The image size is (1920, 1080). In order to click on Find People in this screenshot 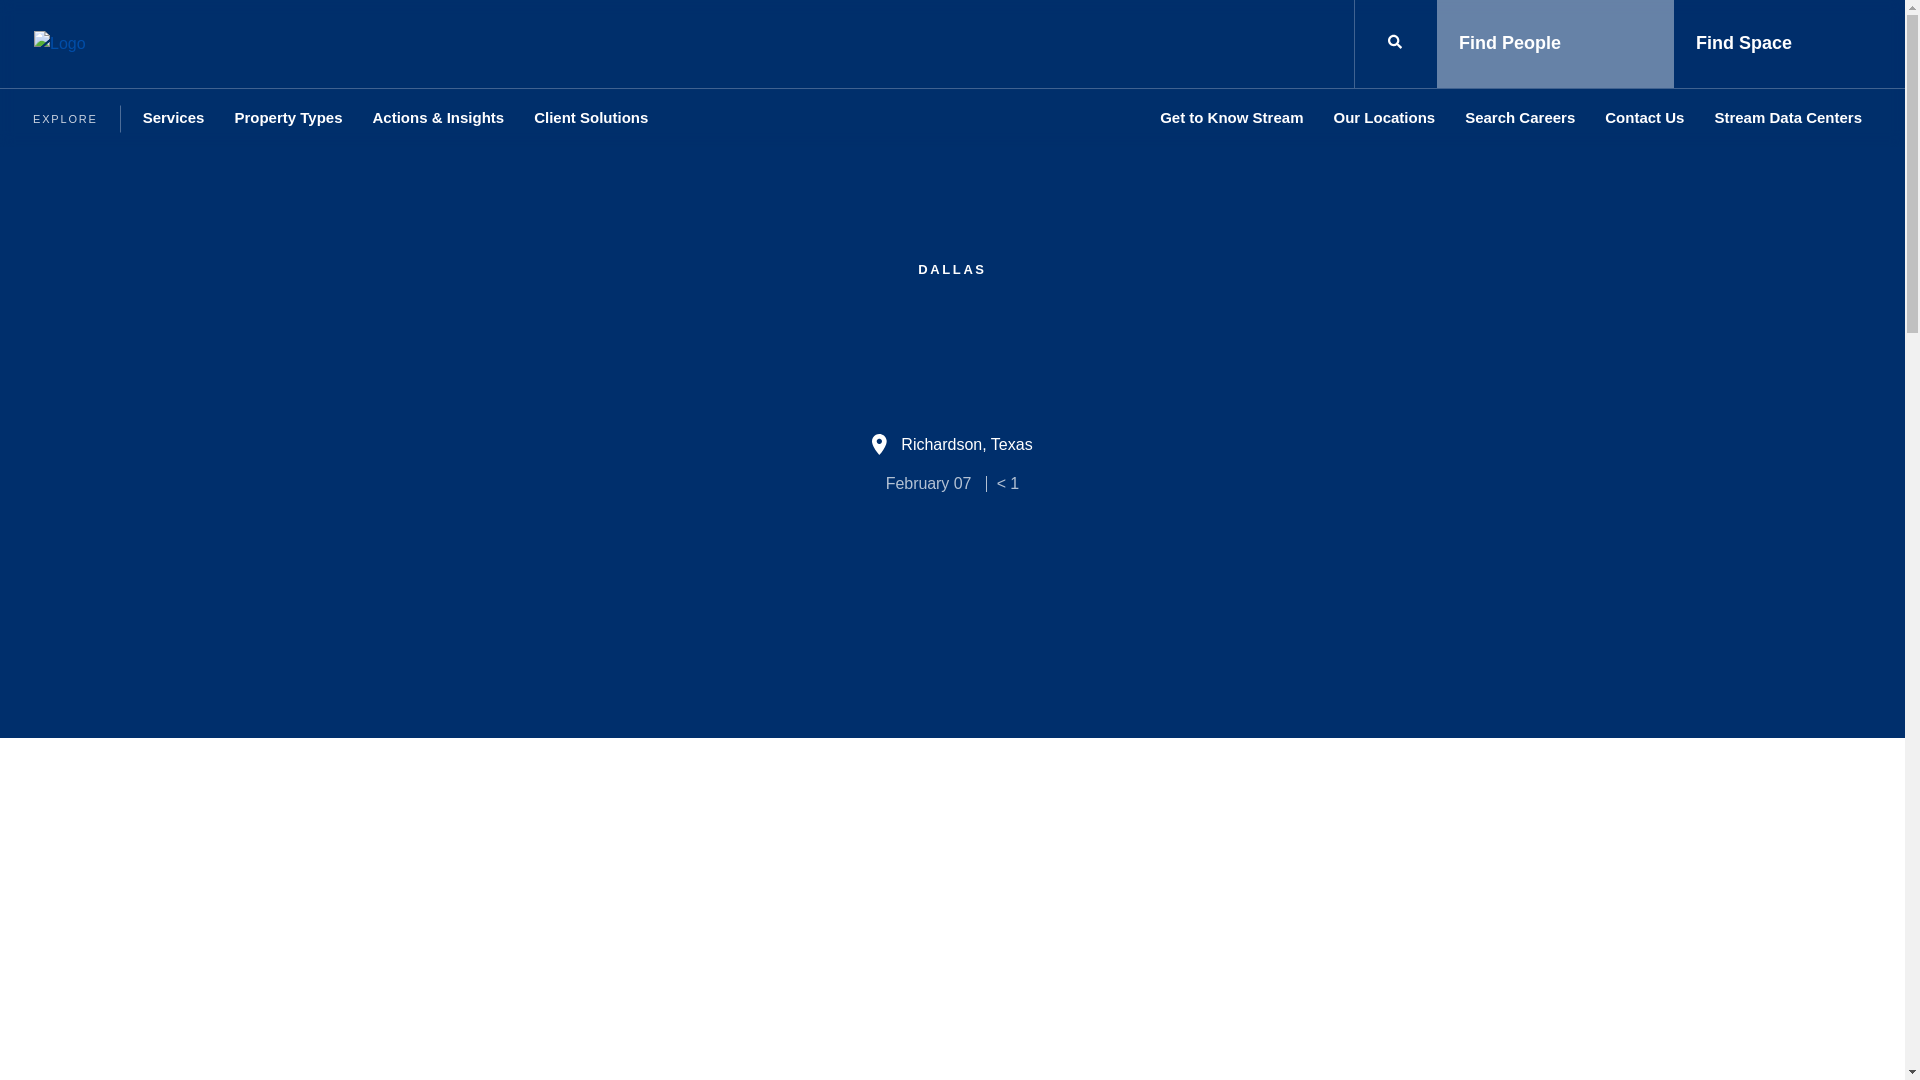, I will do `click(1555, 44)`.